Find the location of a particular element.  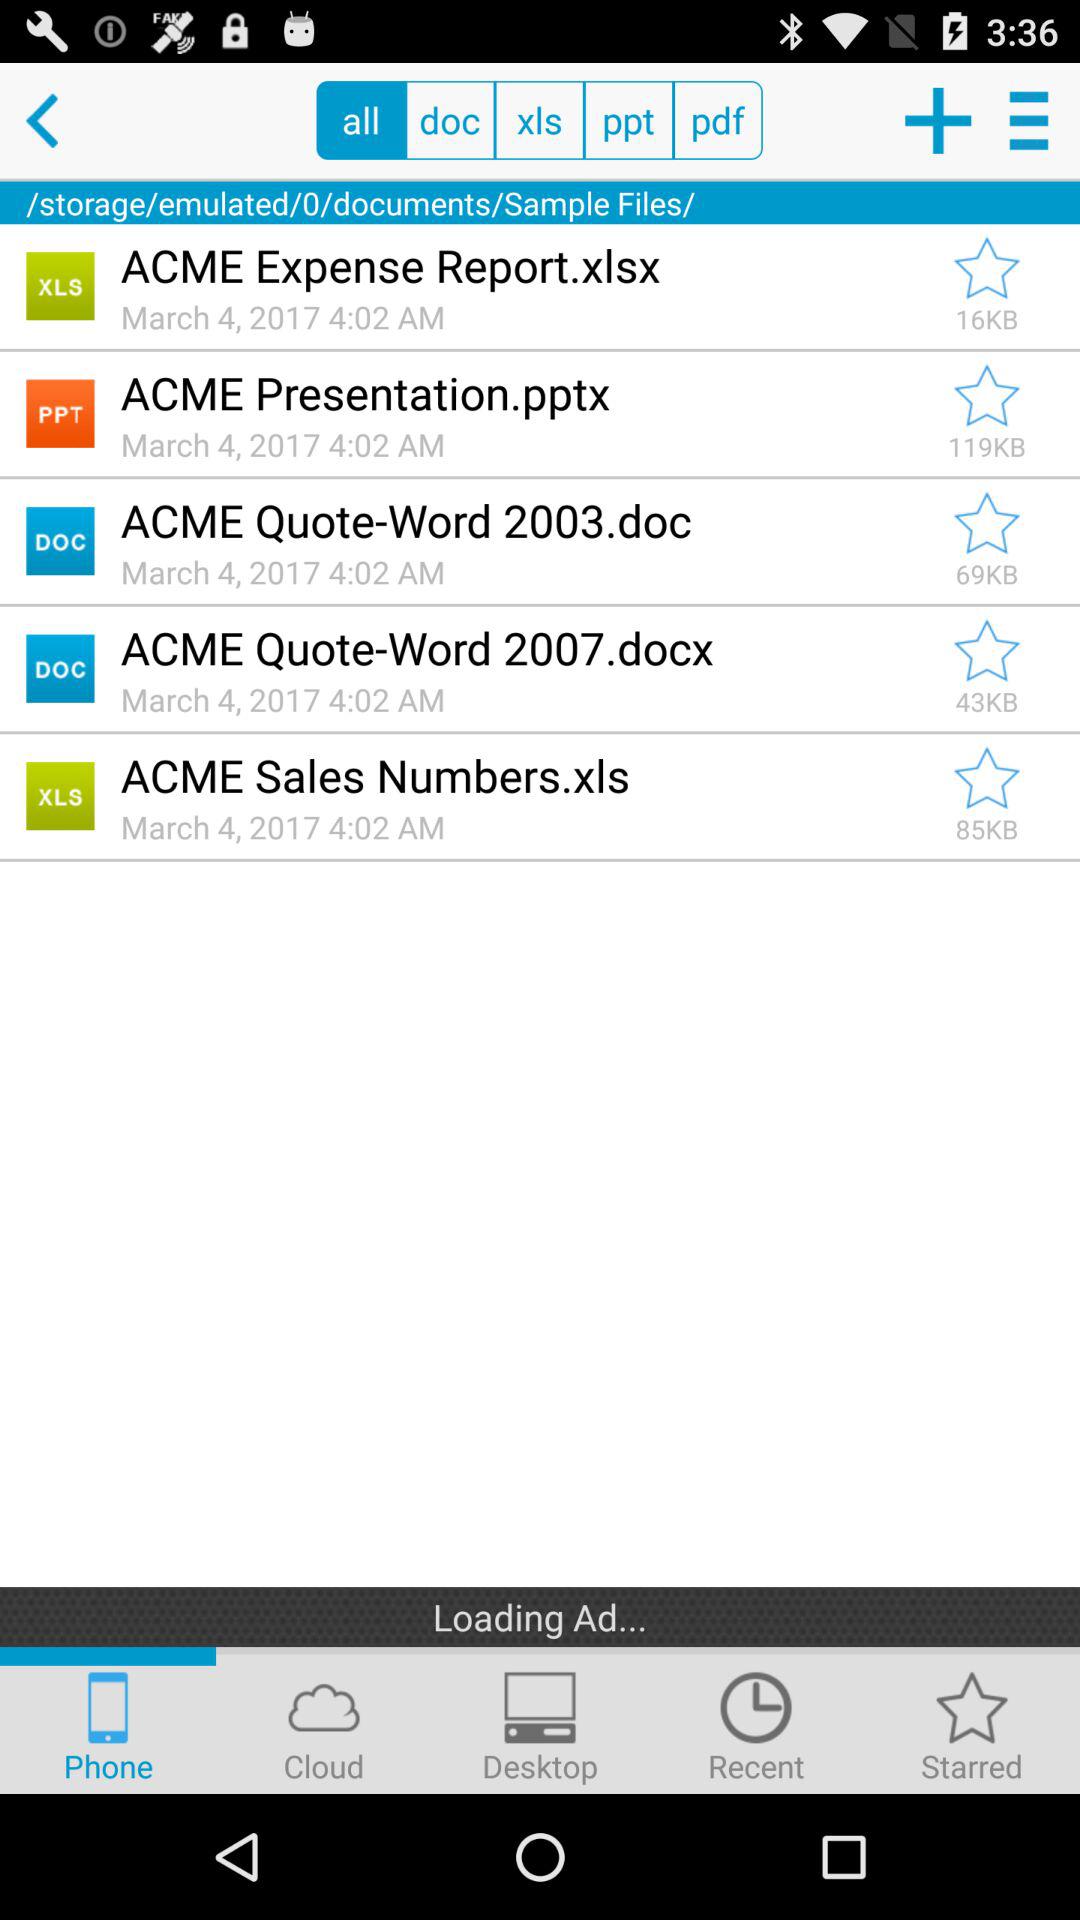

bookmark element is located at coordinates (987, 268).